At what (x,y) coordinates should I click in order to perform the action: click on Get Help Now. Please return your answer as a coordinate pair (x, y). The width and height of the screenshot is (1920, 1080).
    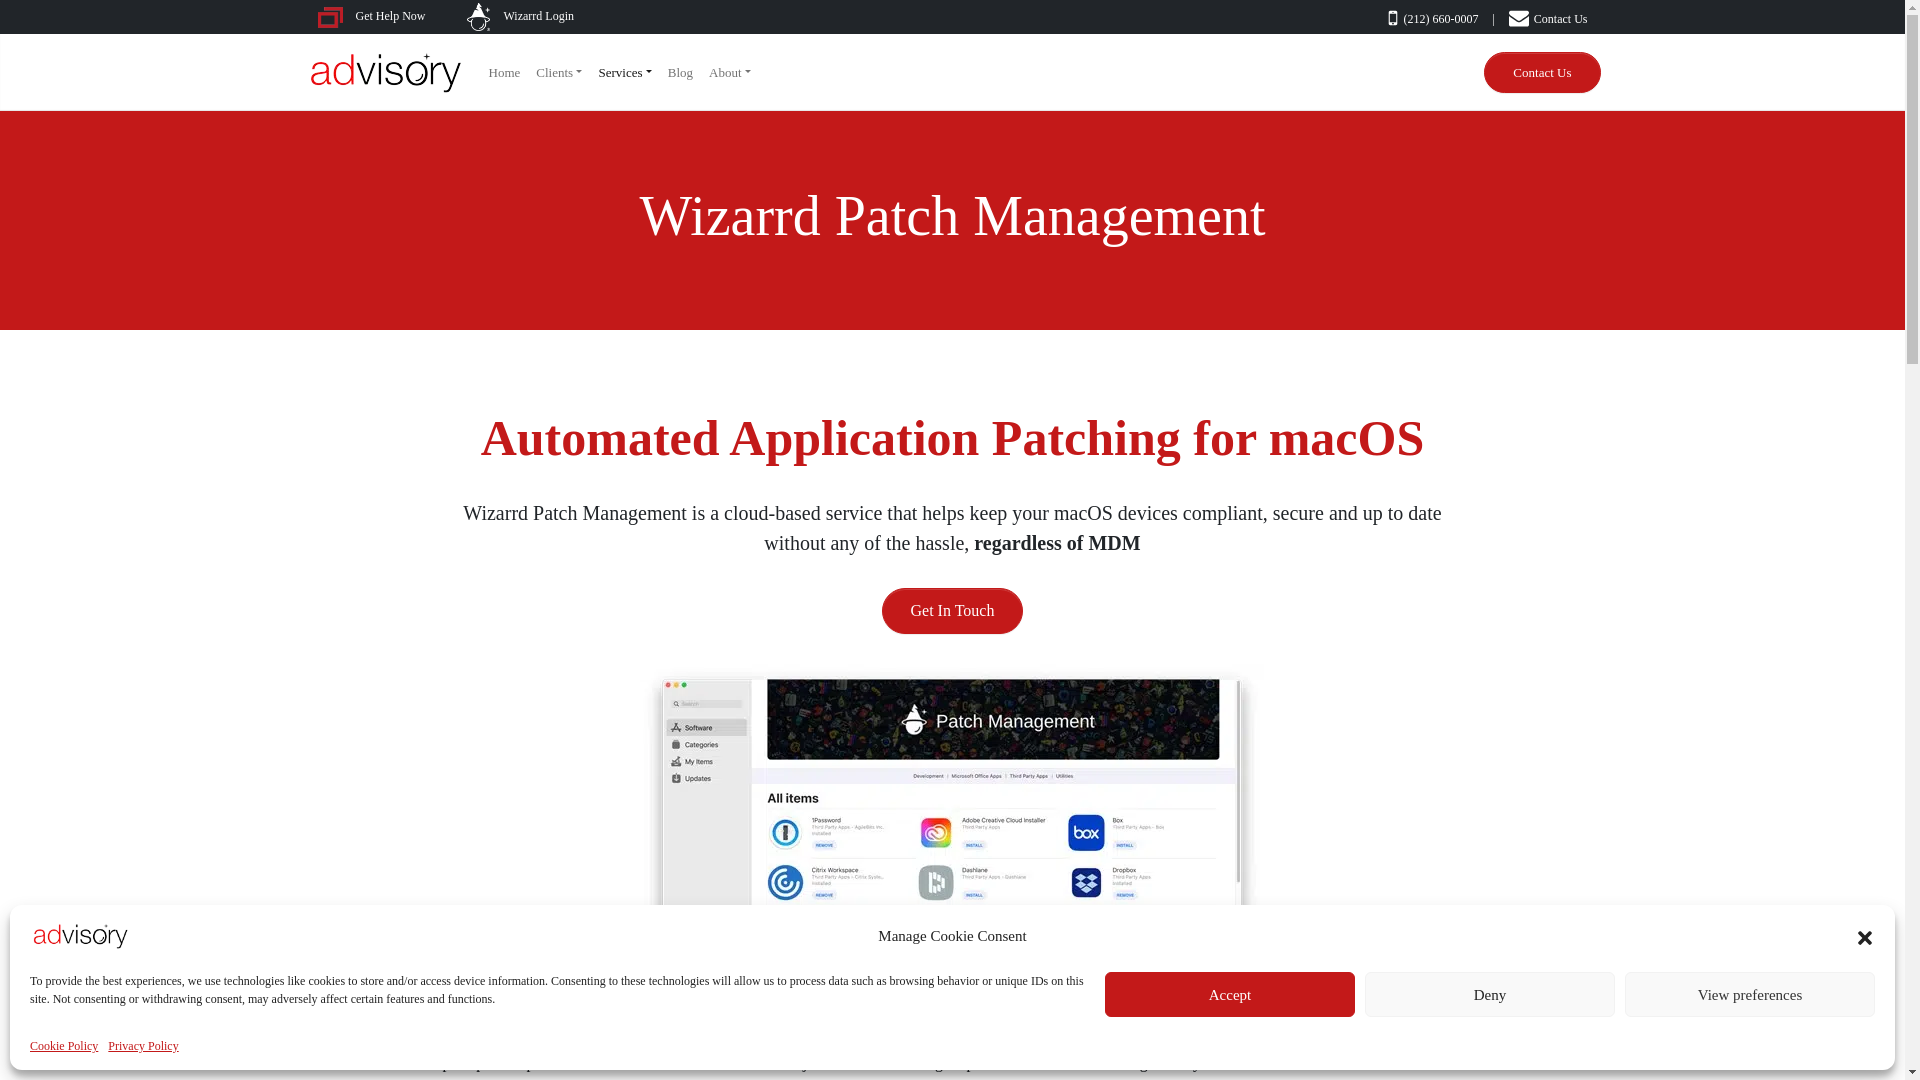
    Looking at the image, I should click on (384, 15).